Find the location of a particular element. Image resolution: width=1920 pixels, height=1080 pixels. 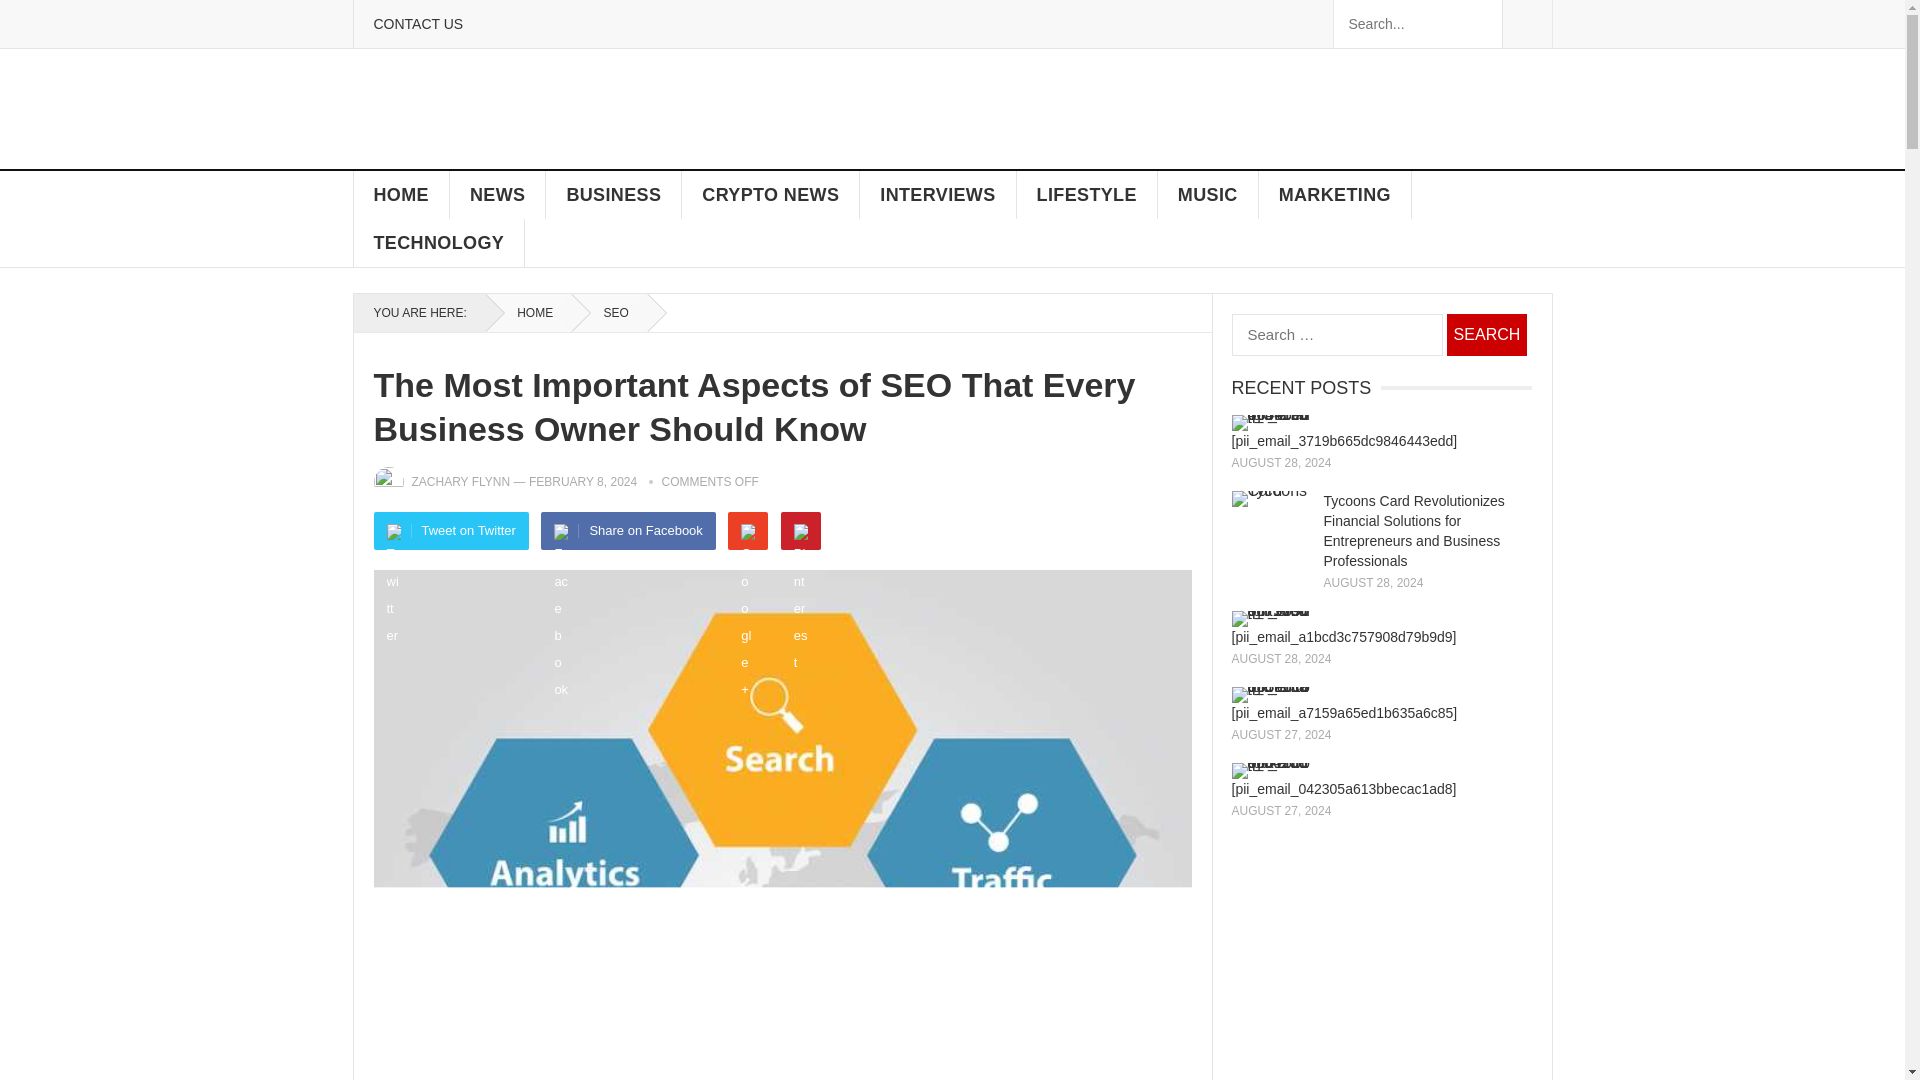

Search is located at coordinates (1486, 335).